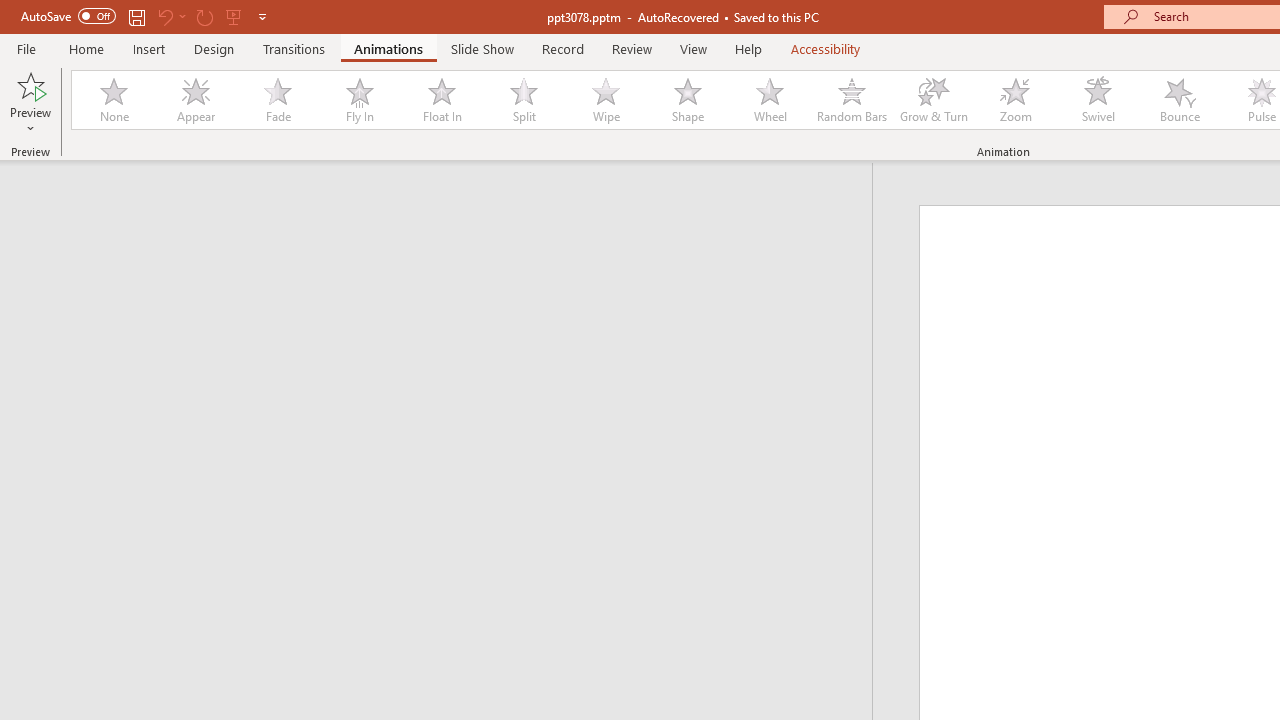  Describe the element at coordinates (748, 48) in the screenshot. I see `Help` at that location.